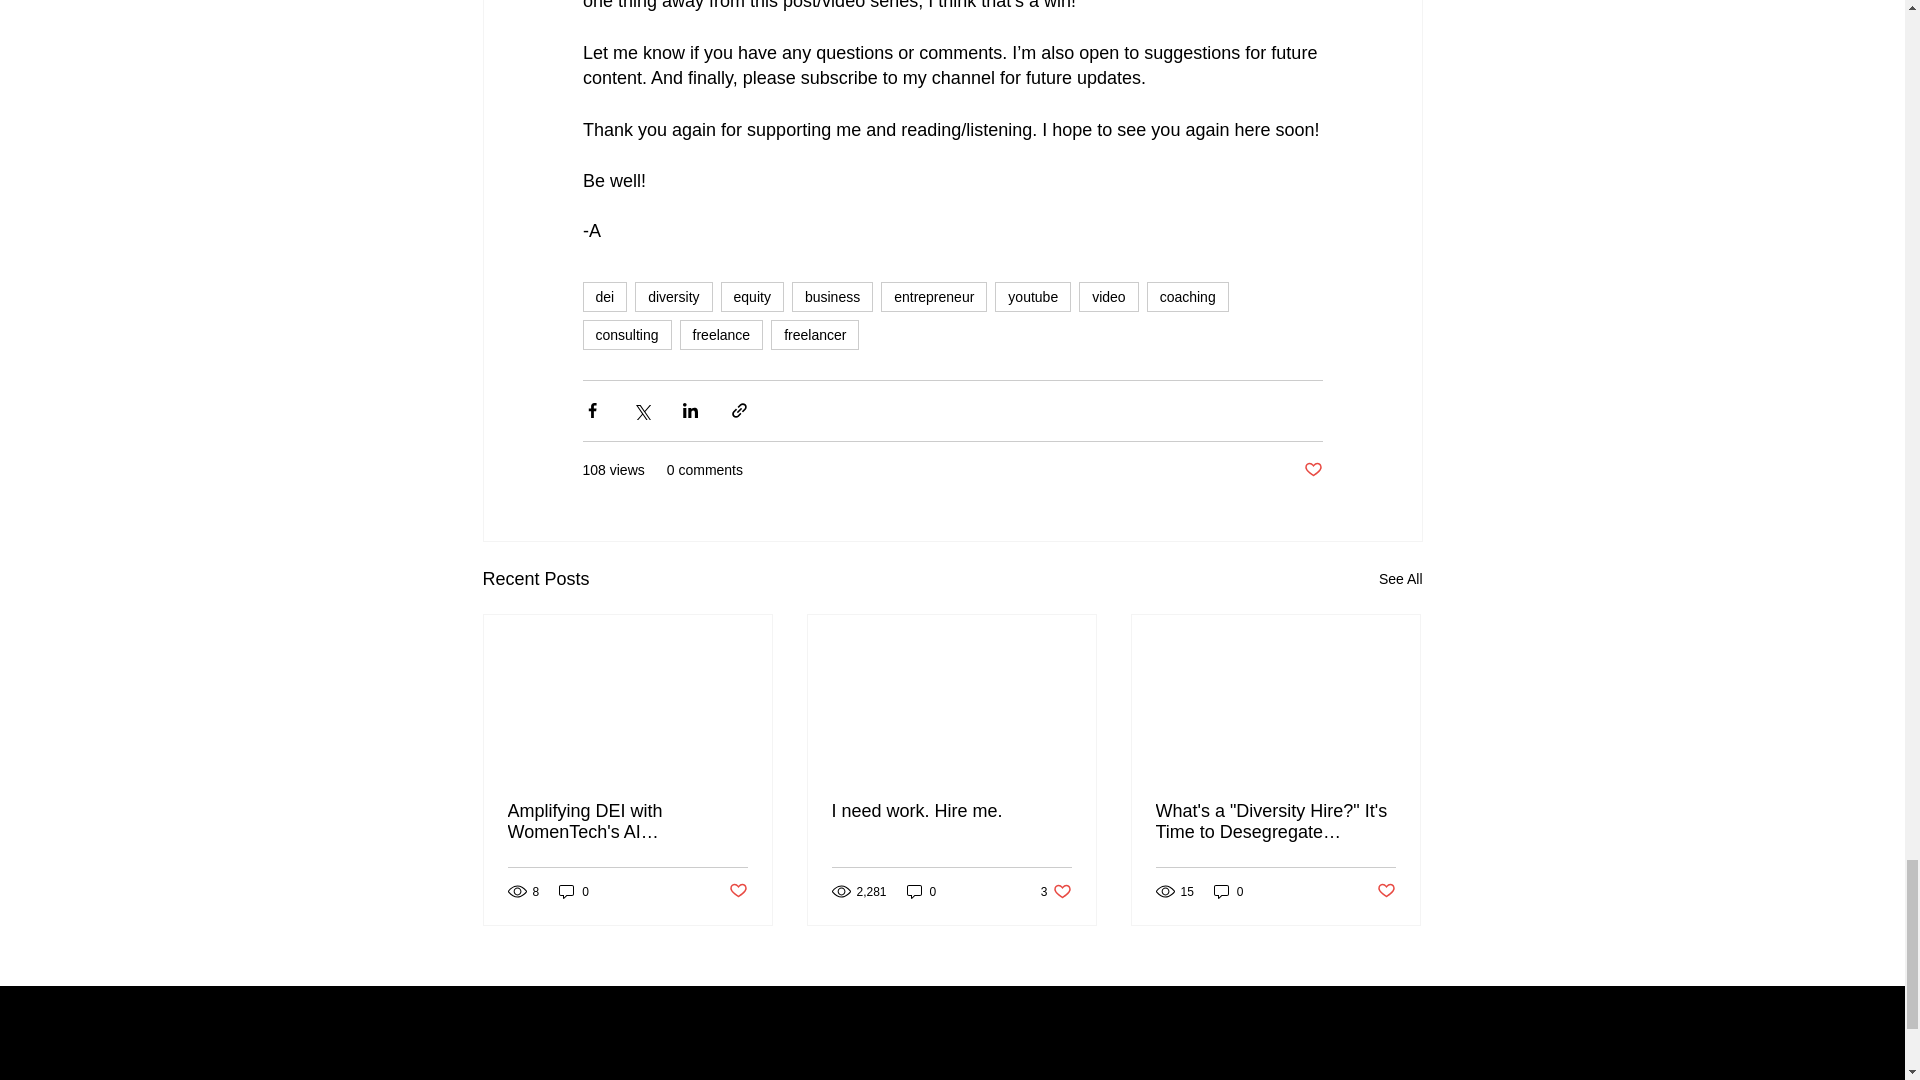 The height and width of the screenshot is (1080, 1920). What do you see at coordinates (1400, 578) in the screenshot?
I see `See All` at bounding box center [1400, 578].